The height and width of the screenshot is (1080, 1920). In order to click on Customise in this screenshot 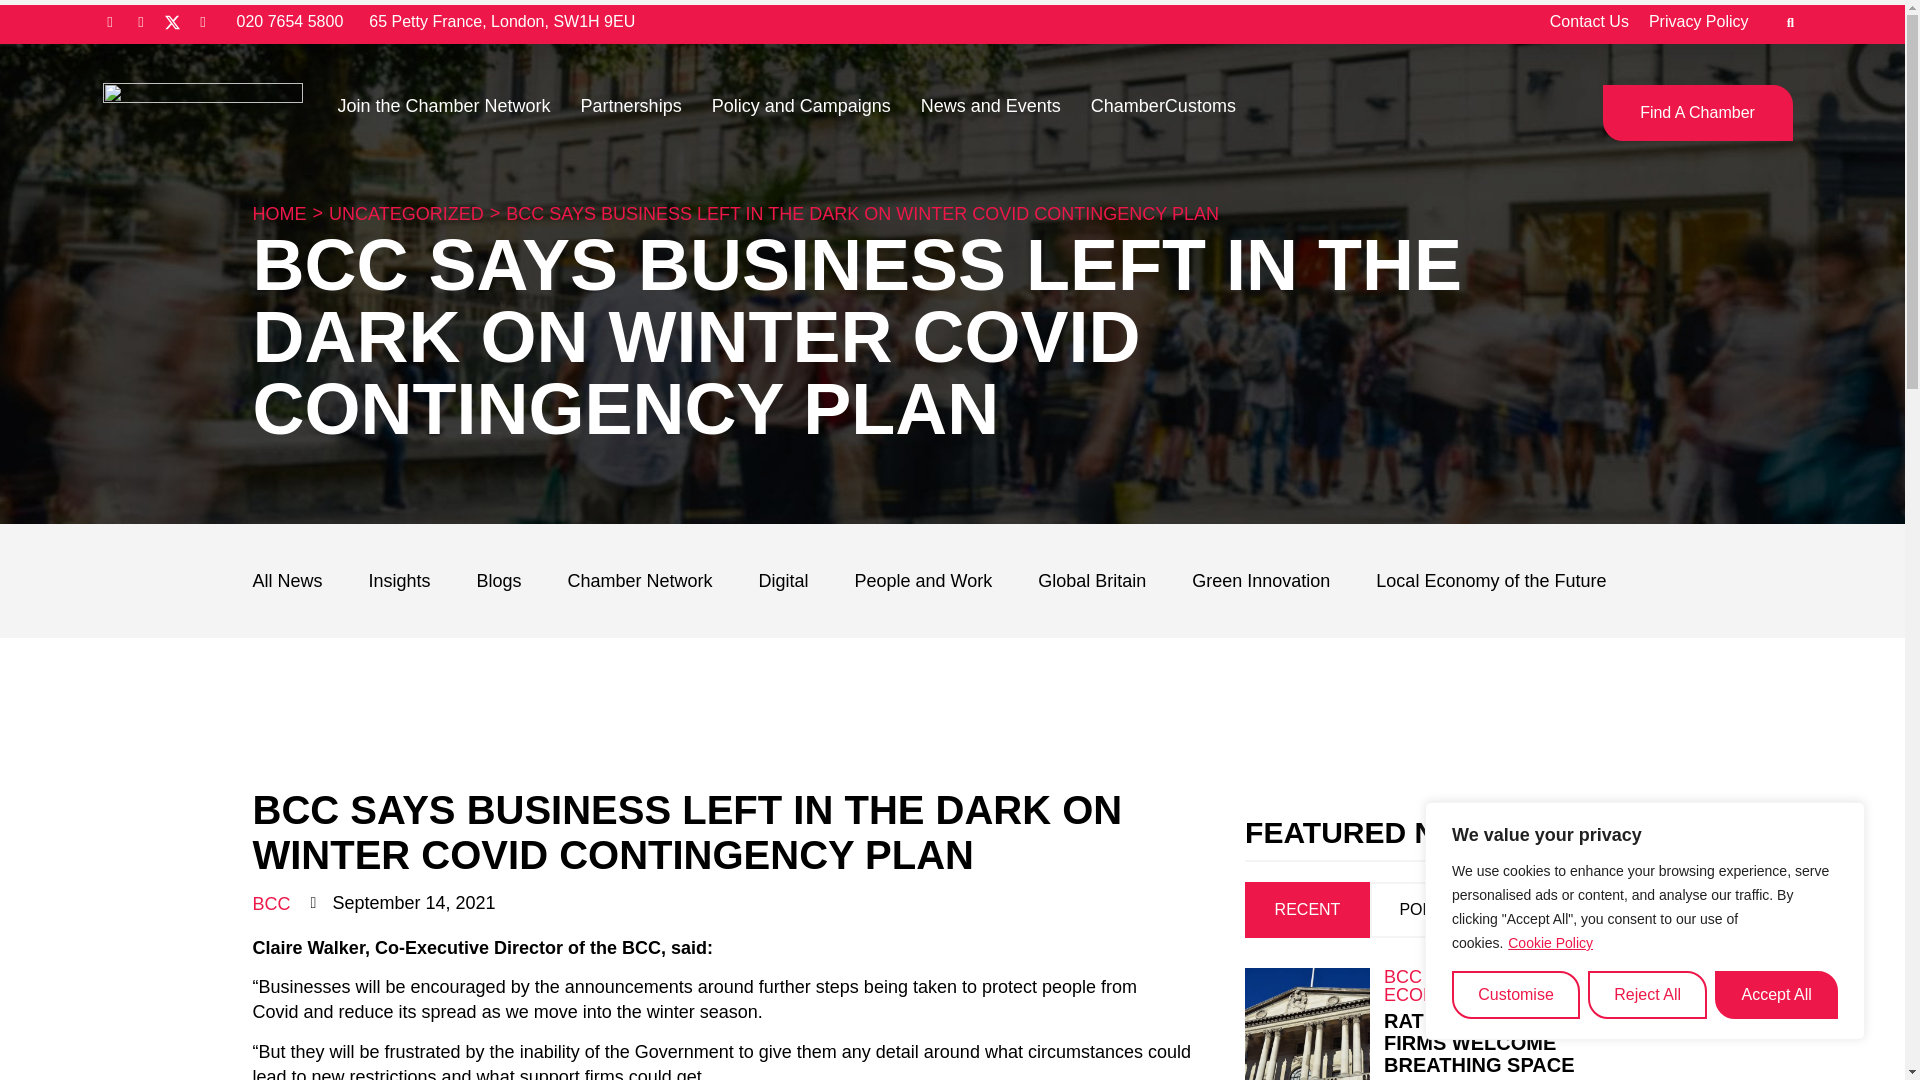, I will do `click(1516, 994)`.